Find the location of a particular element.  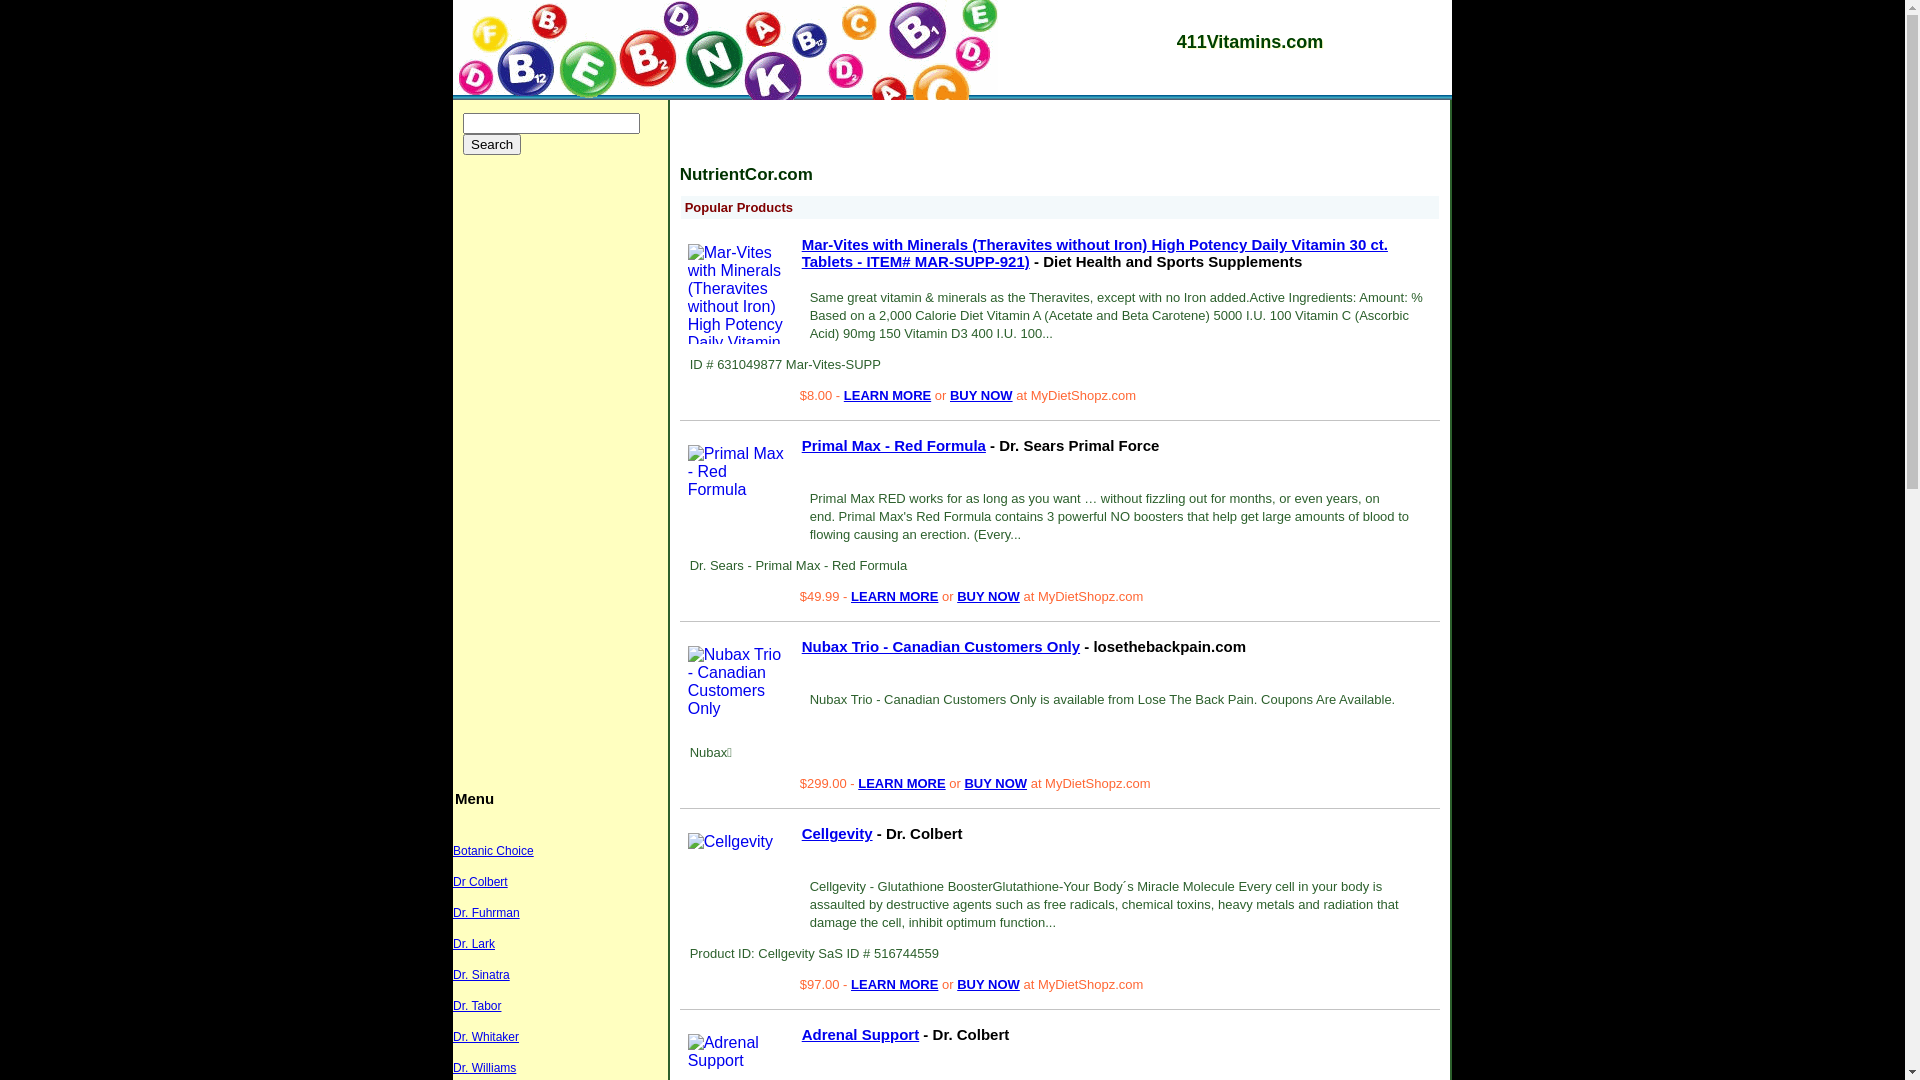

Adrenal Support is located at coordinates (861, 1034).